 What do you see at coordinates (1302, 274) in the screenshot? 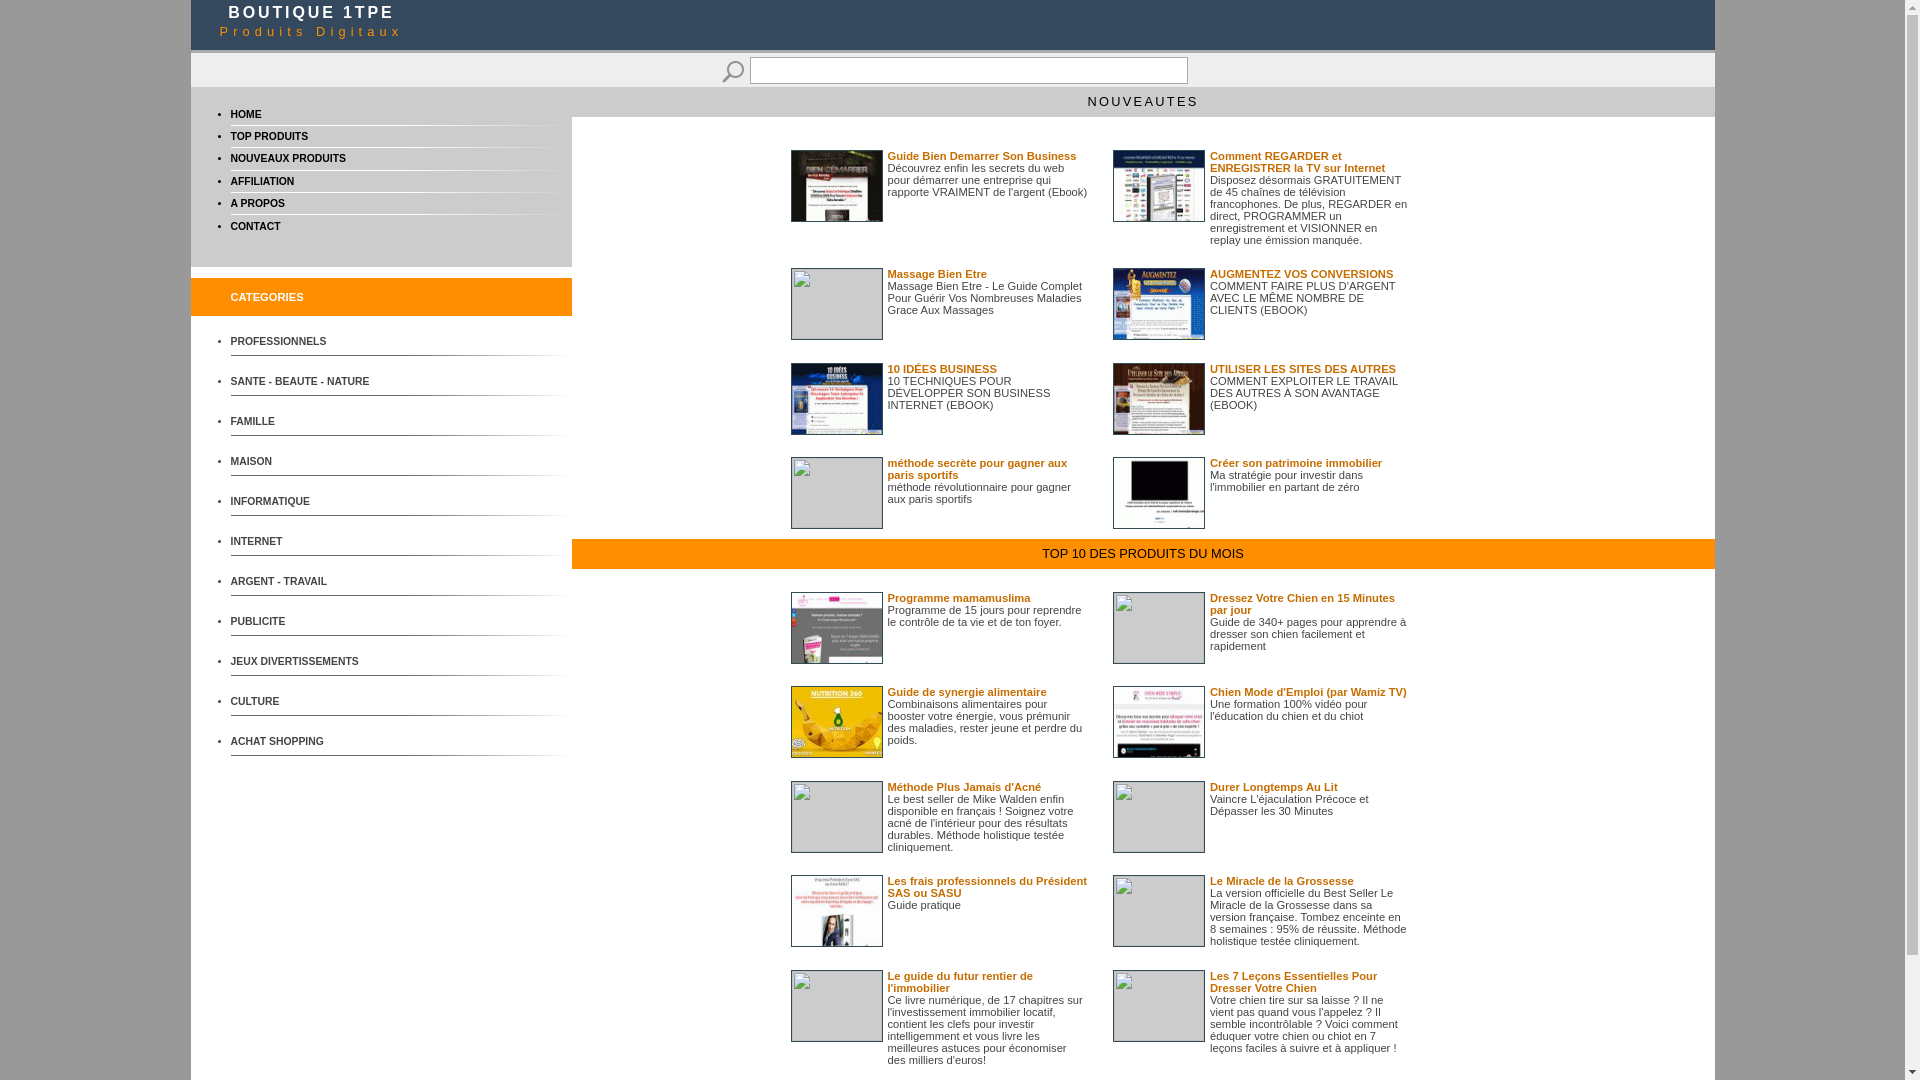
I see `AUGMENTEZ VOS CONVERSIONS` at bounding box center [1302, 274].